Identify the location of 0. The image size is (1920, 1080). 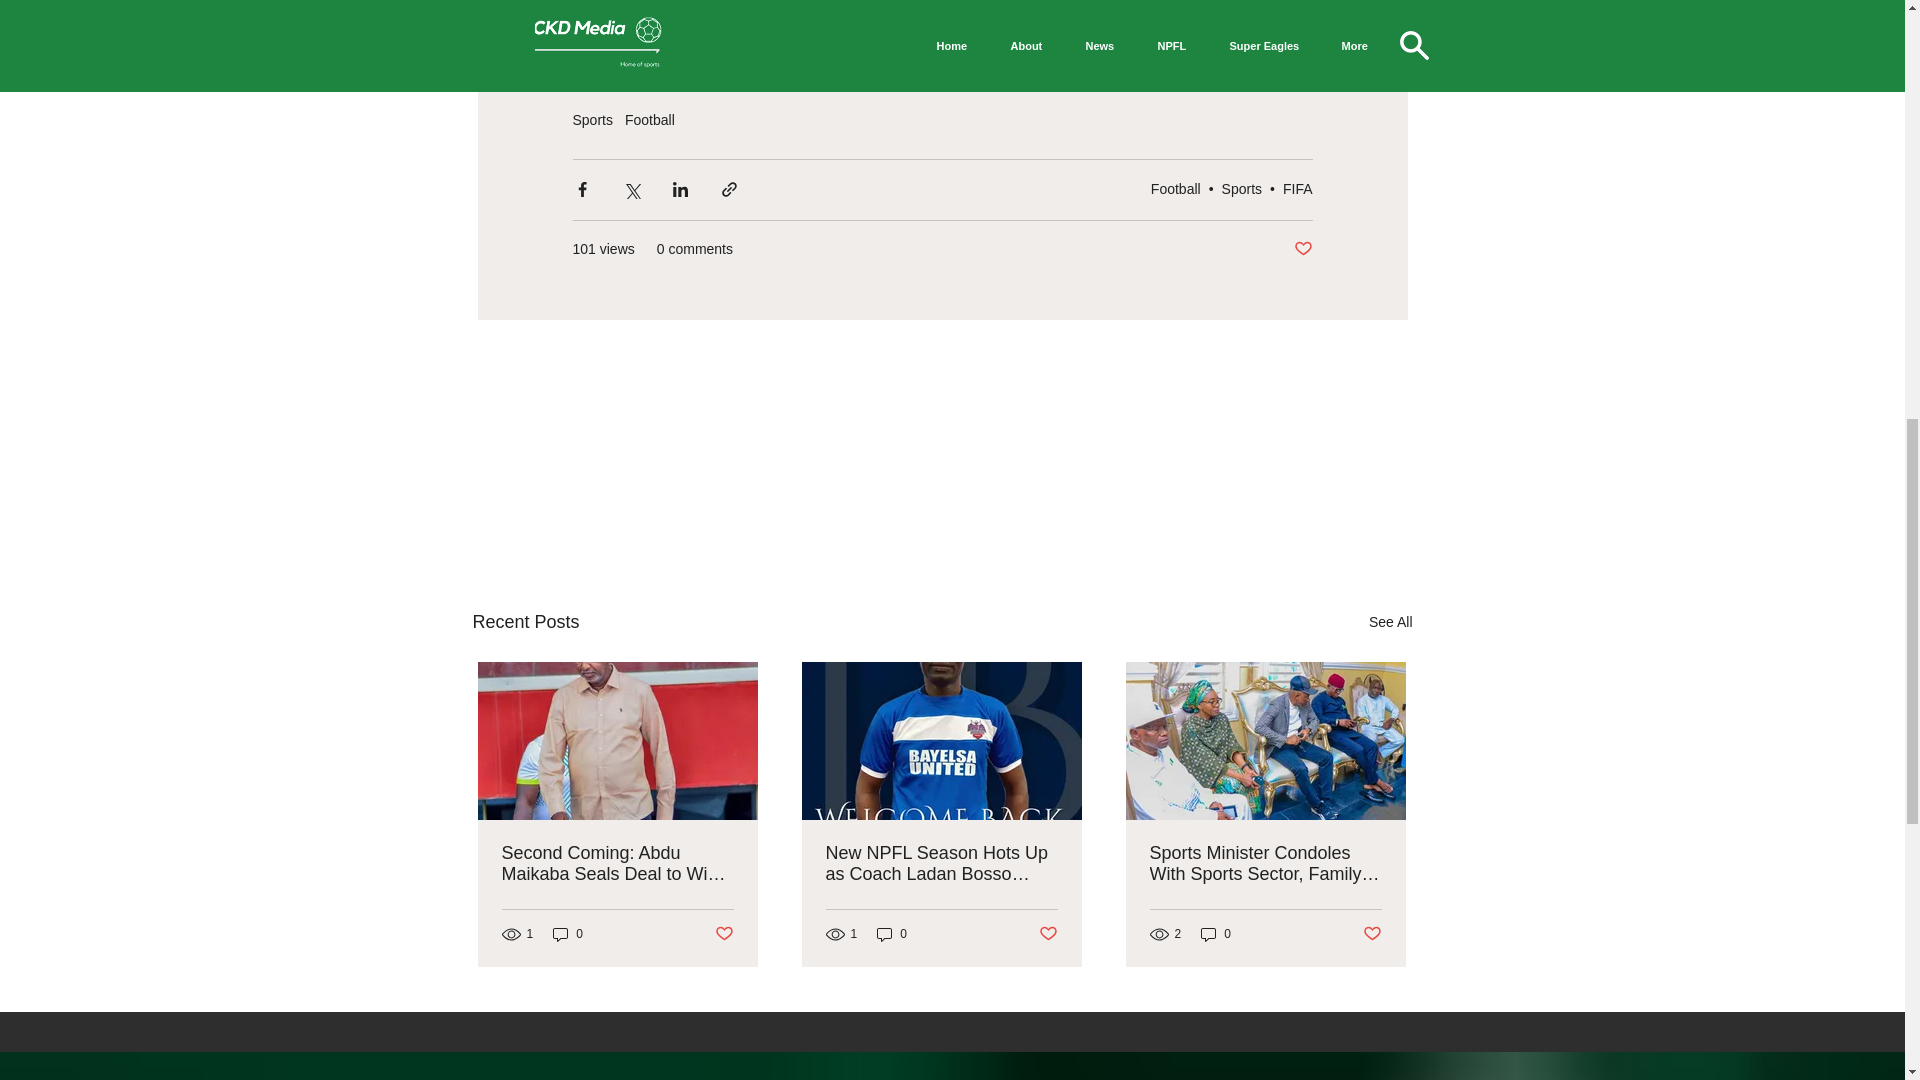
(568, 933).